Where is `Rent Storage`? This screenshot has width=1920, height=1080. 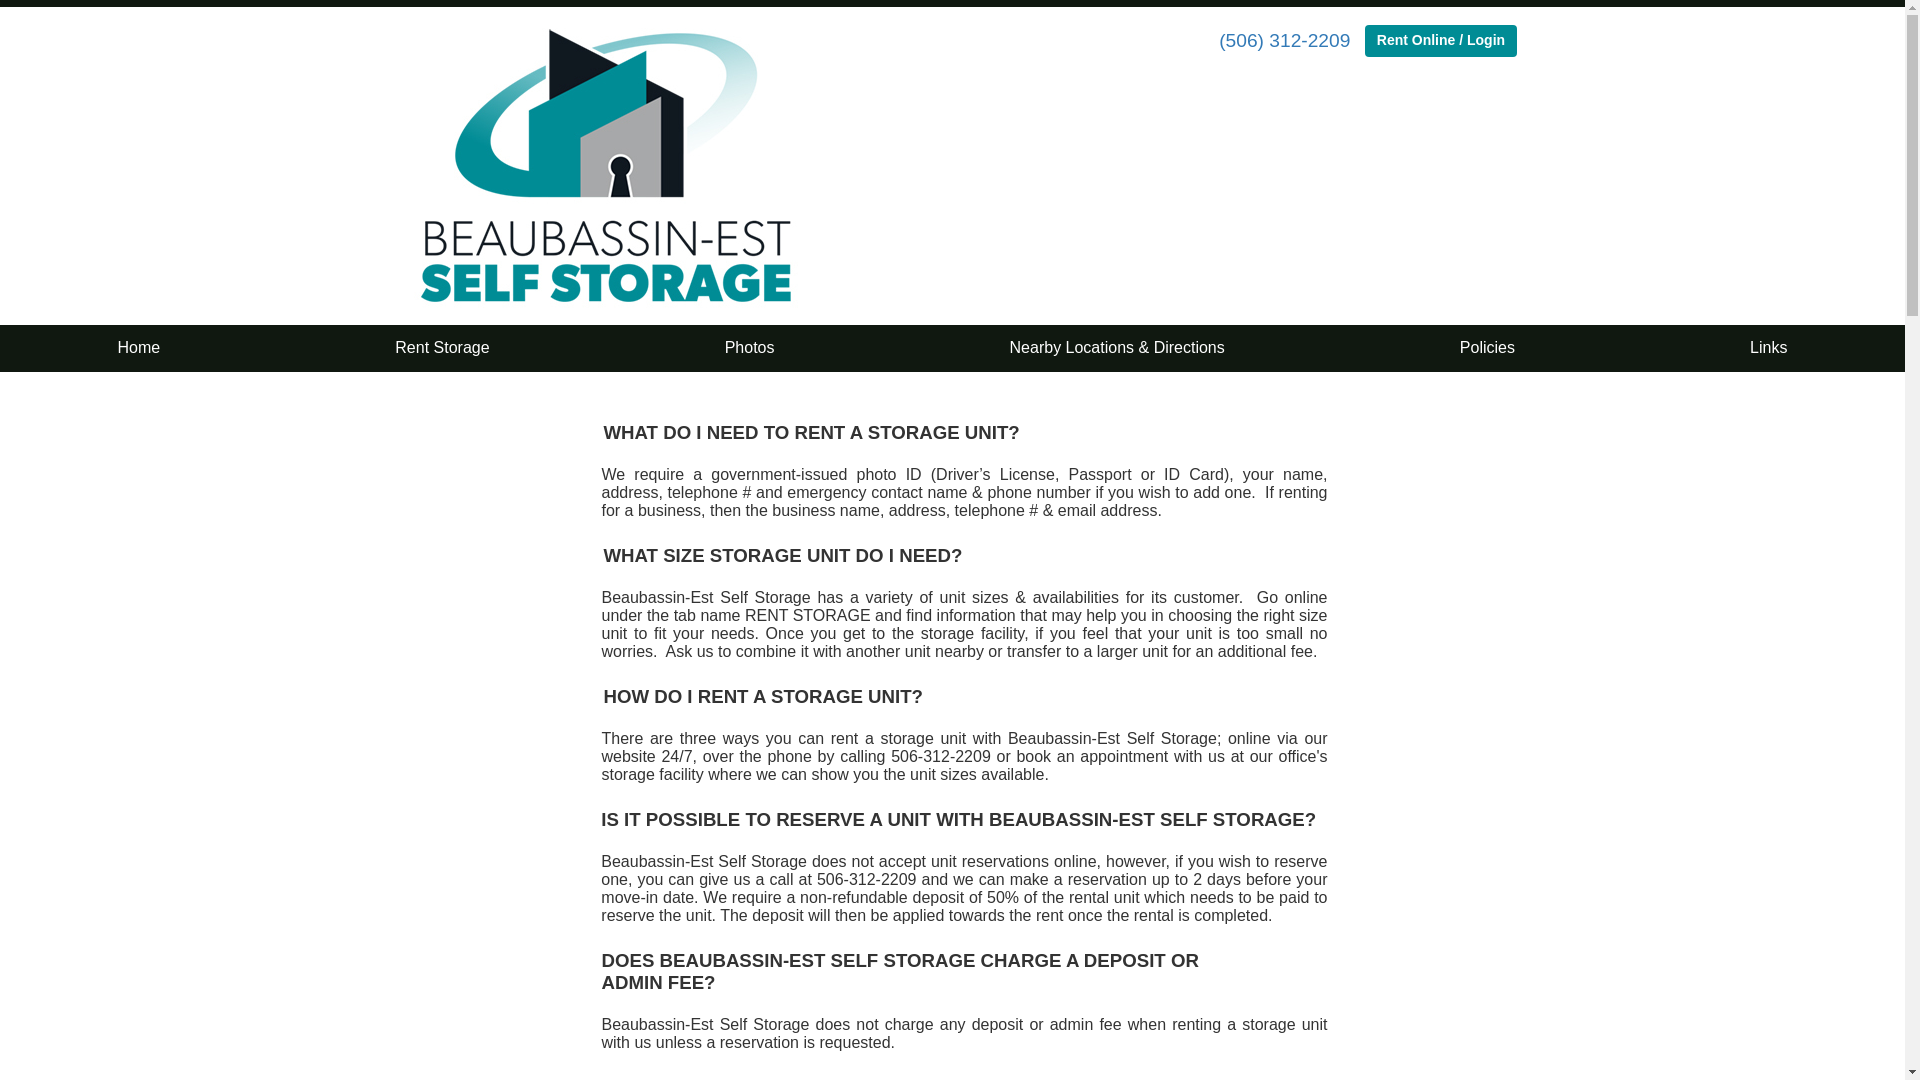 Rent Storage is located at coordinates (442, 348).